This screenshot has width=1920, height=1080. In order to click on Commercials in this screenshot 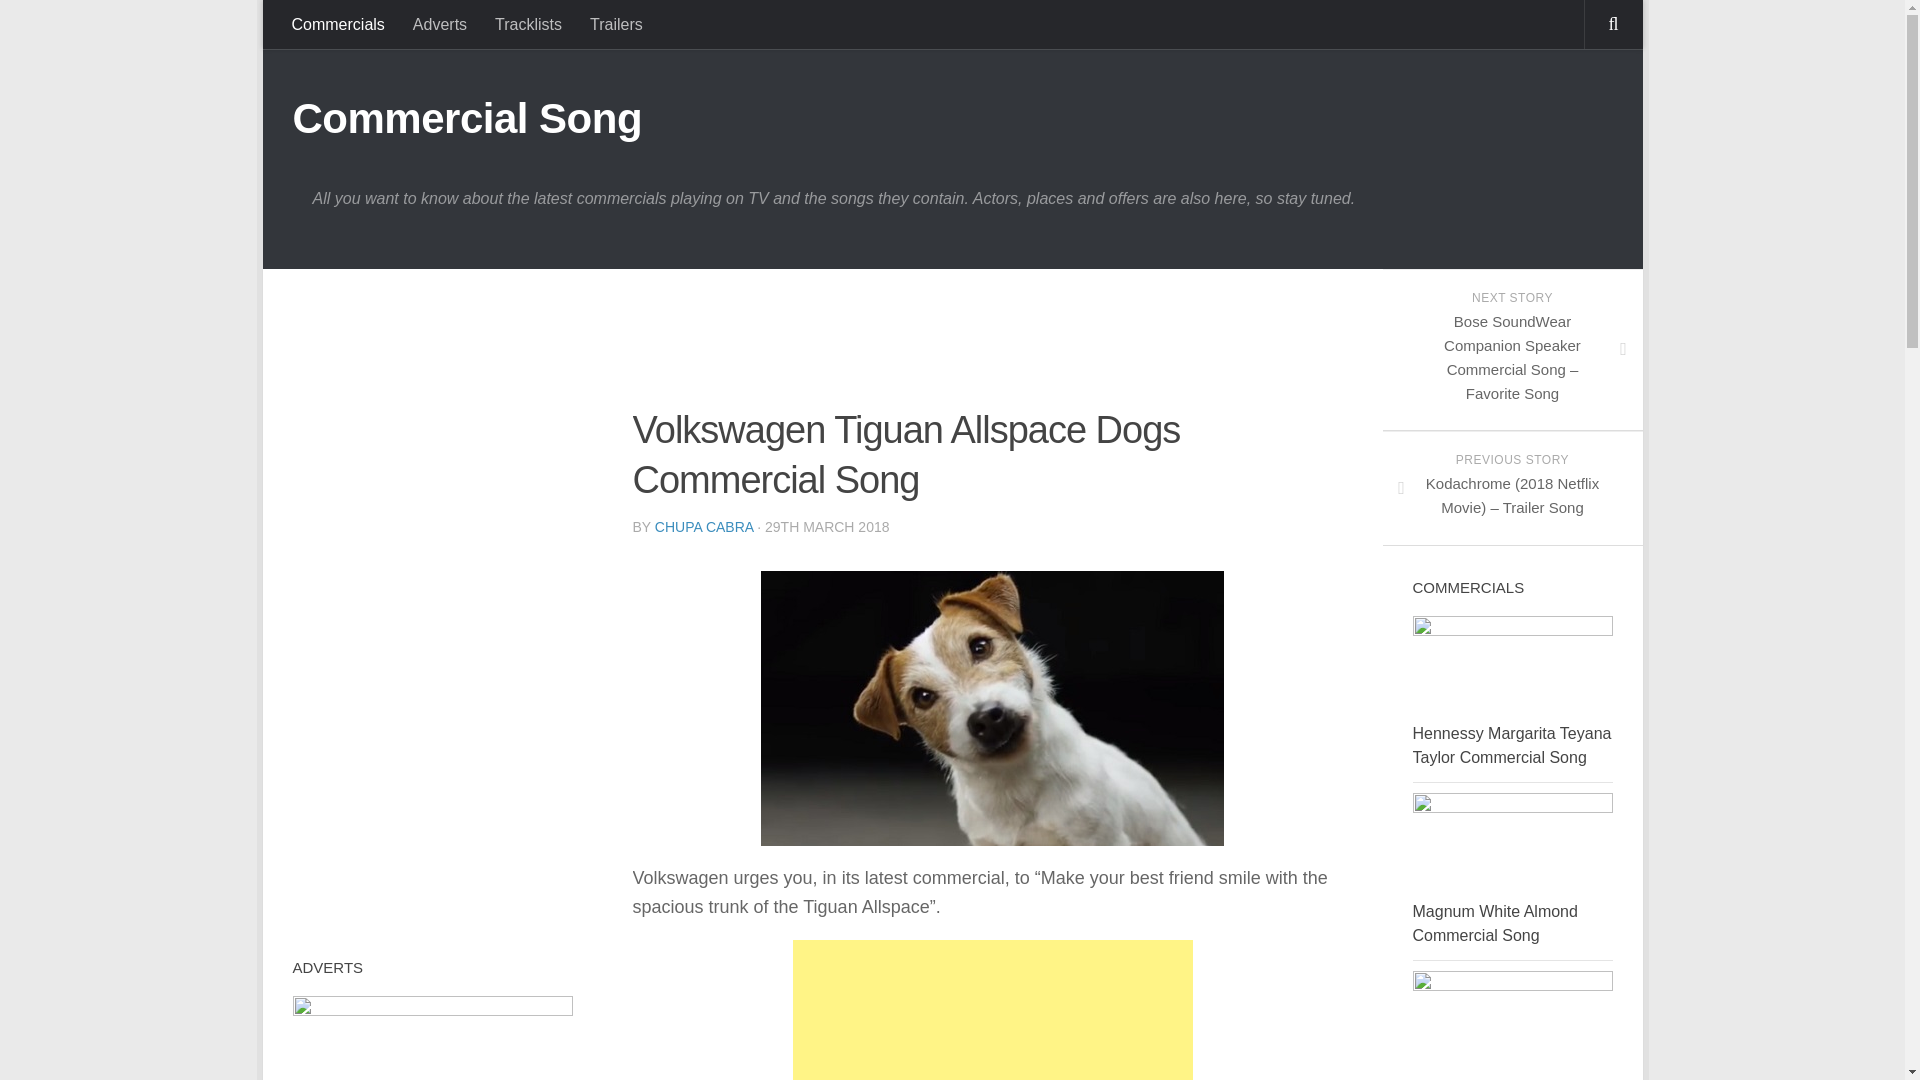, I will do `click(338, 24)`.